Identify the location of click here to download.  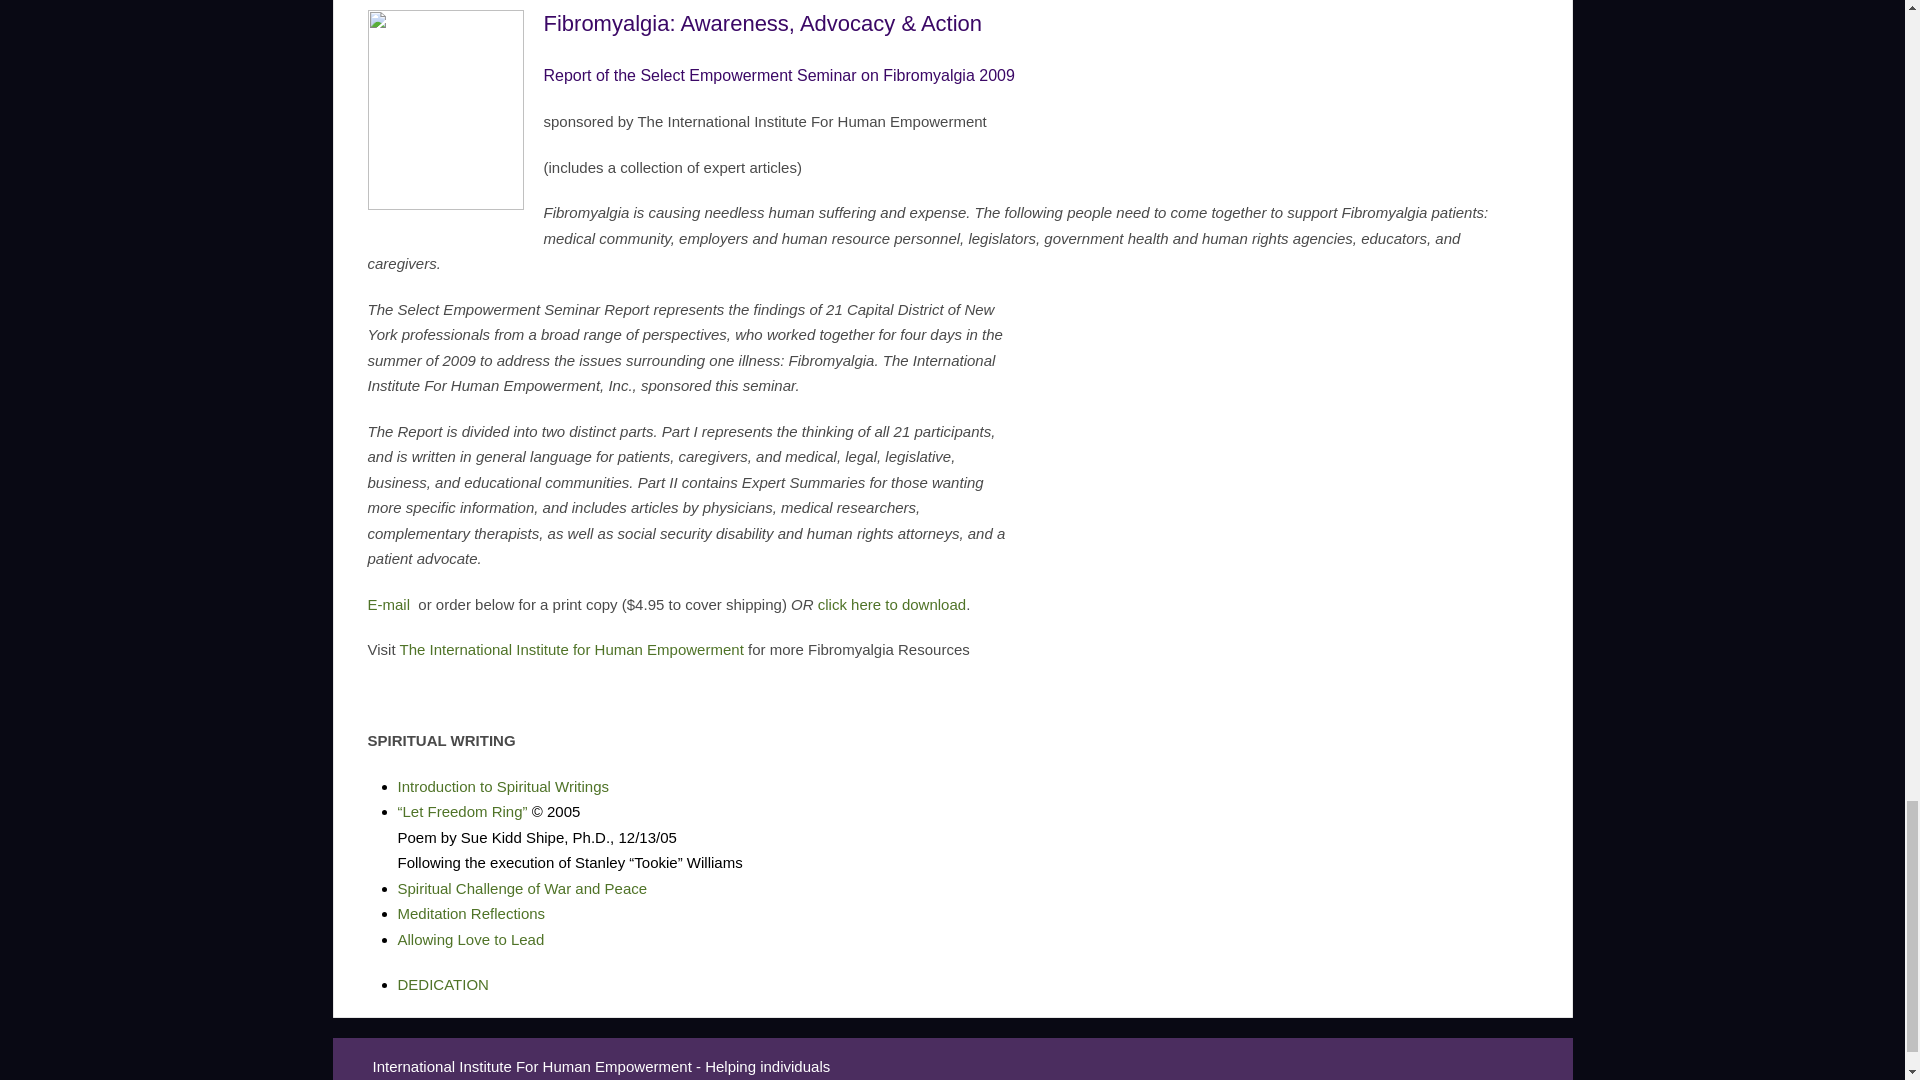
(891, 604).